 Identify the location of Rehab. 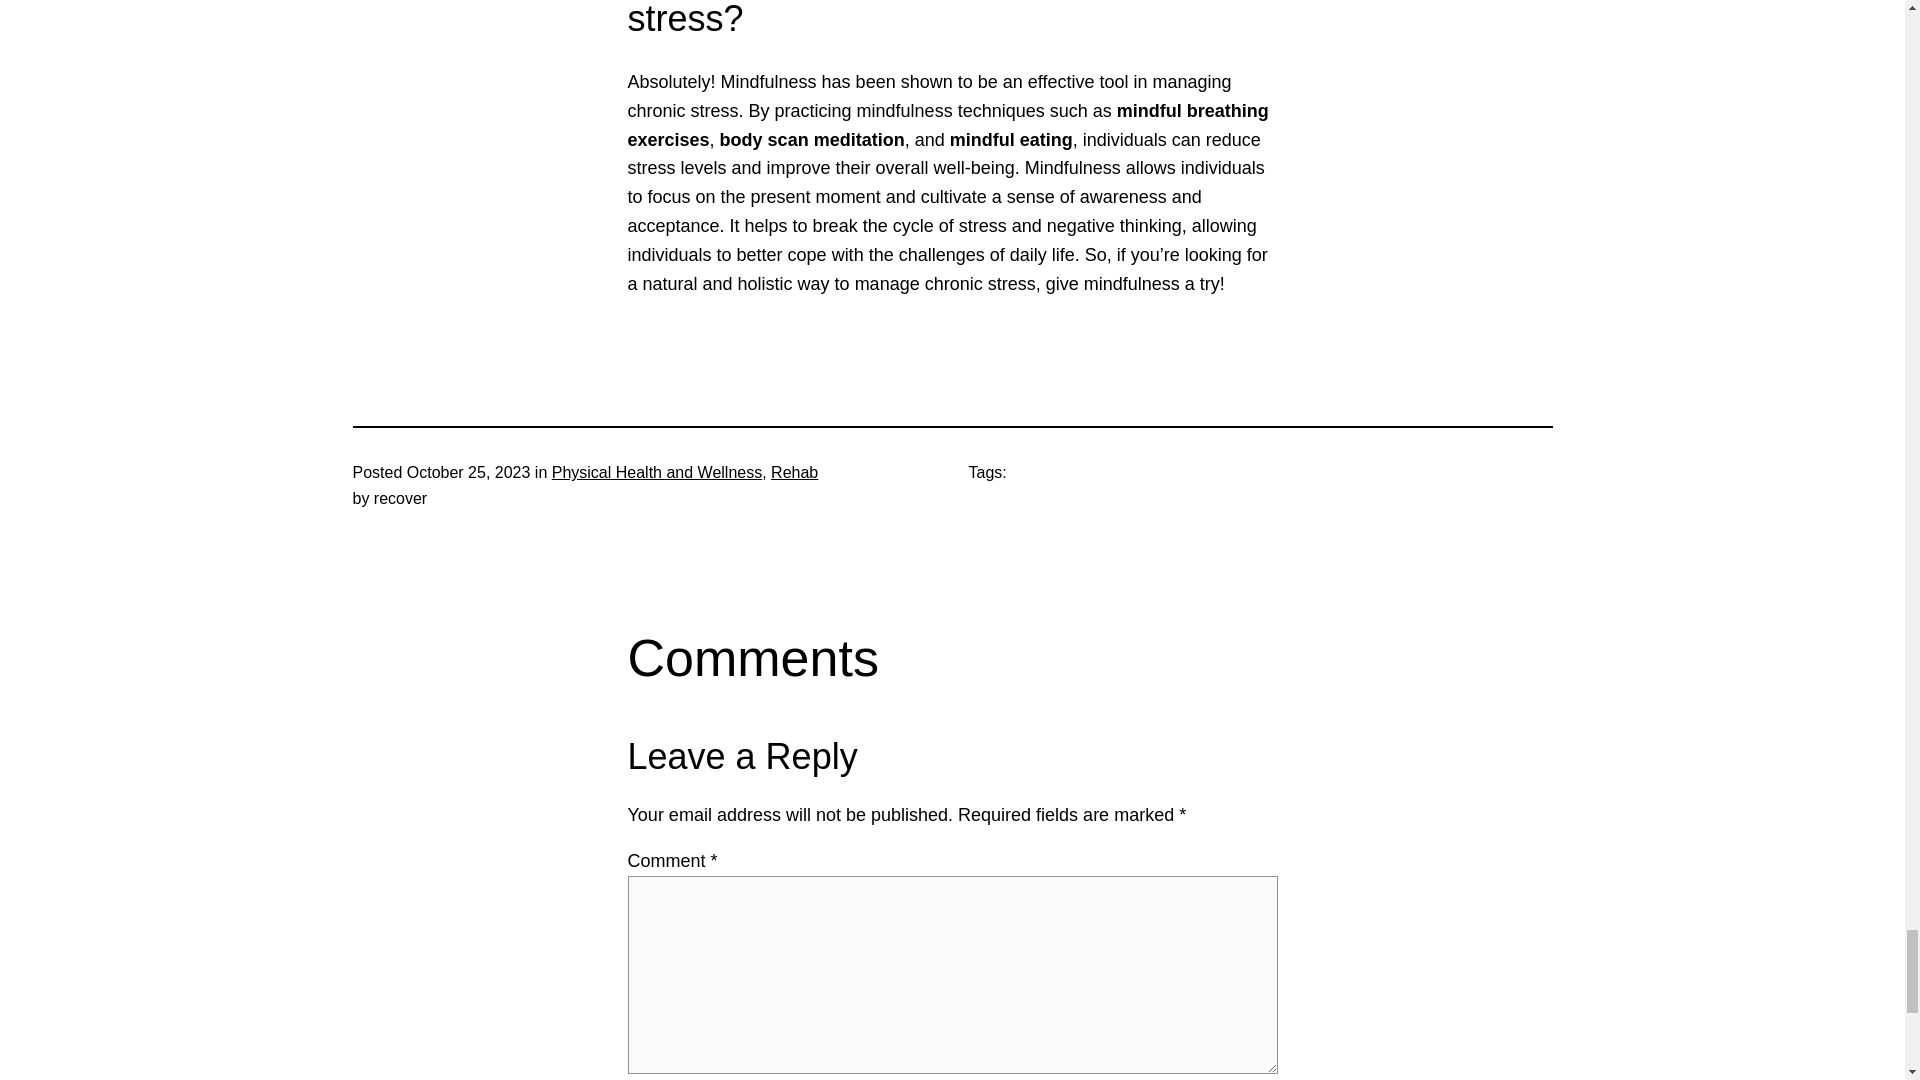
(794, 472).